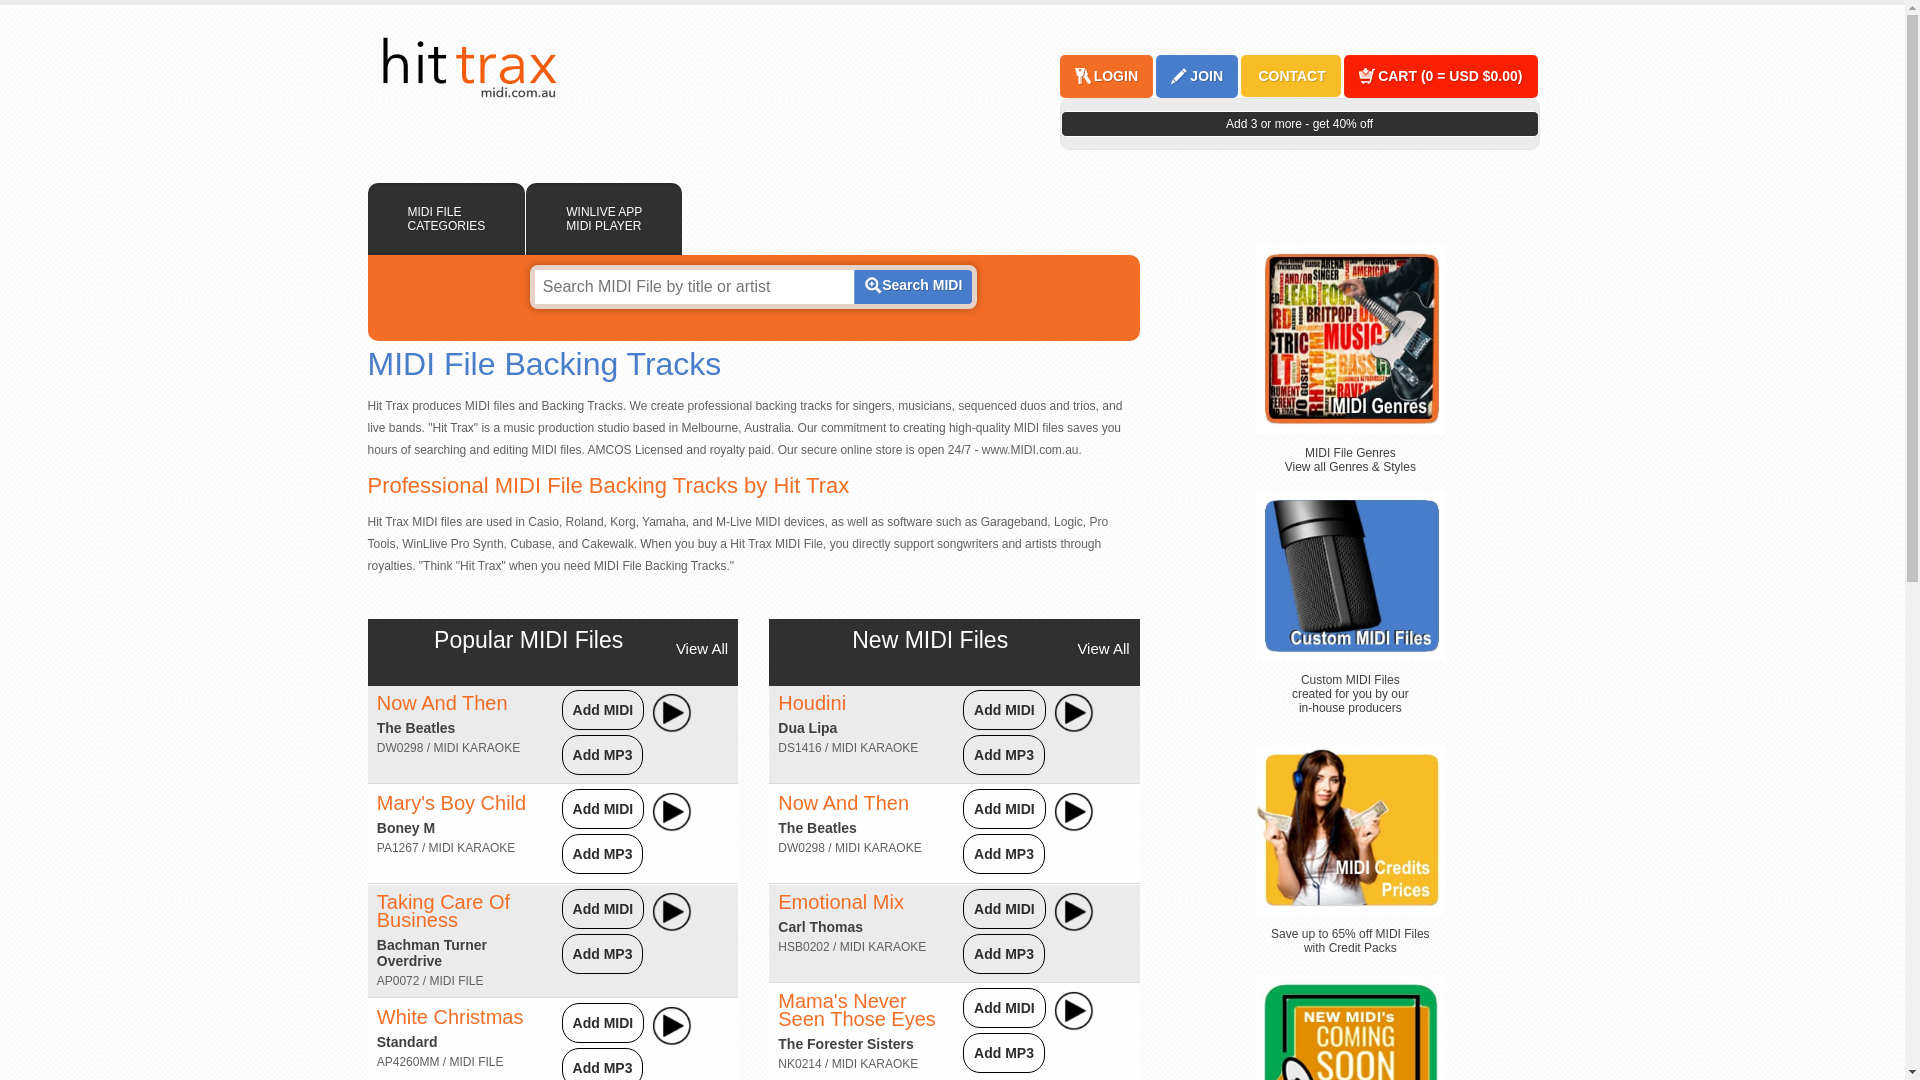 This screenshot has height=1080, width=1920. What do you see at coordinates (1074, 713) in the screenshot?
I see `Play Houdini` at bounding box center [1074, 713].